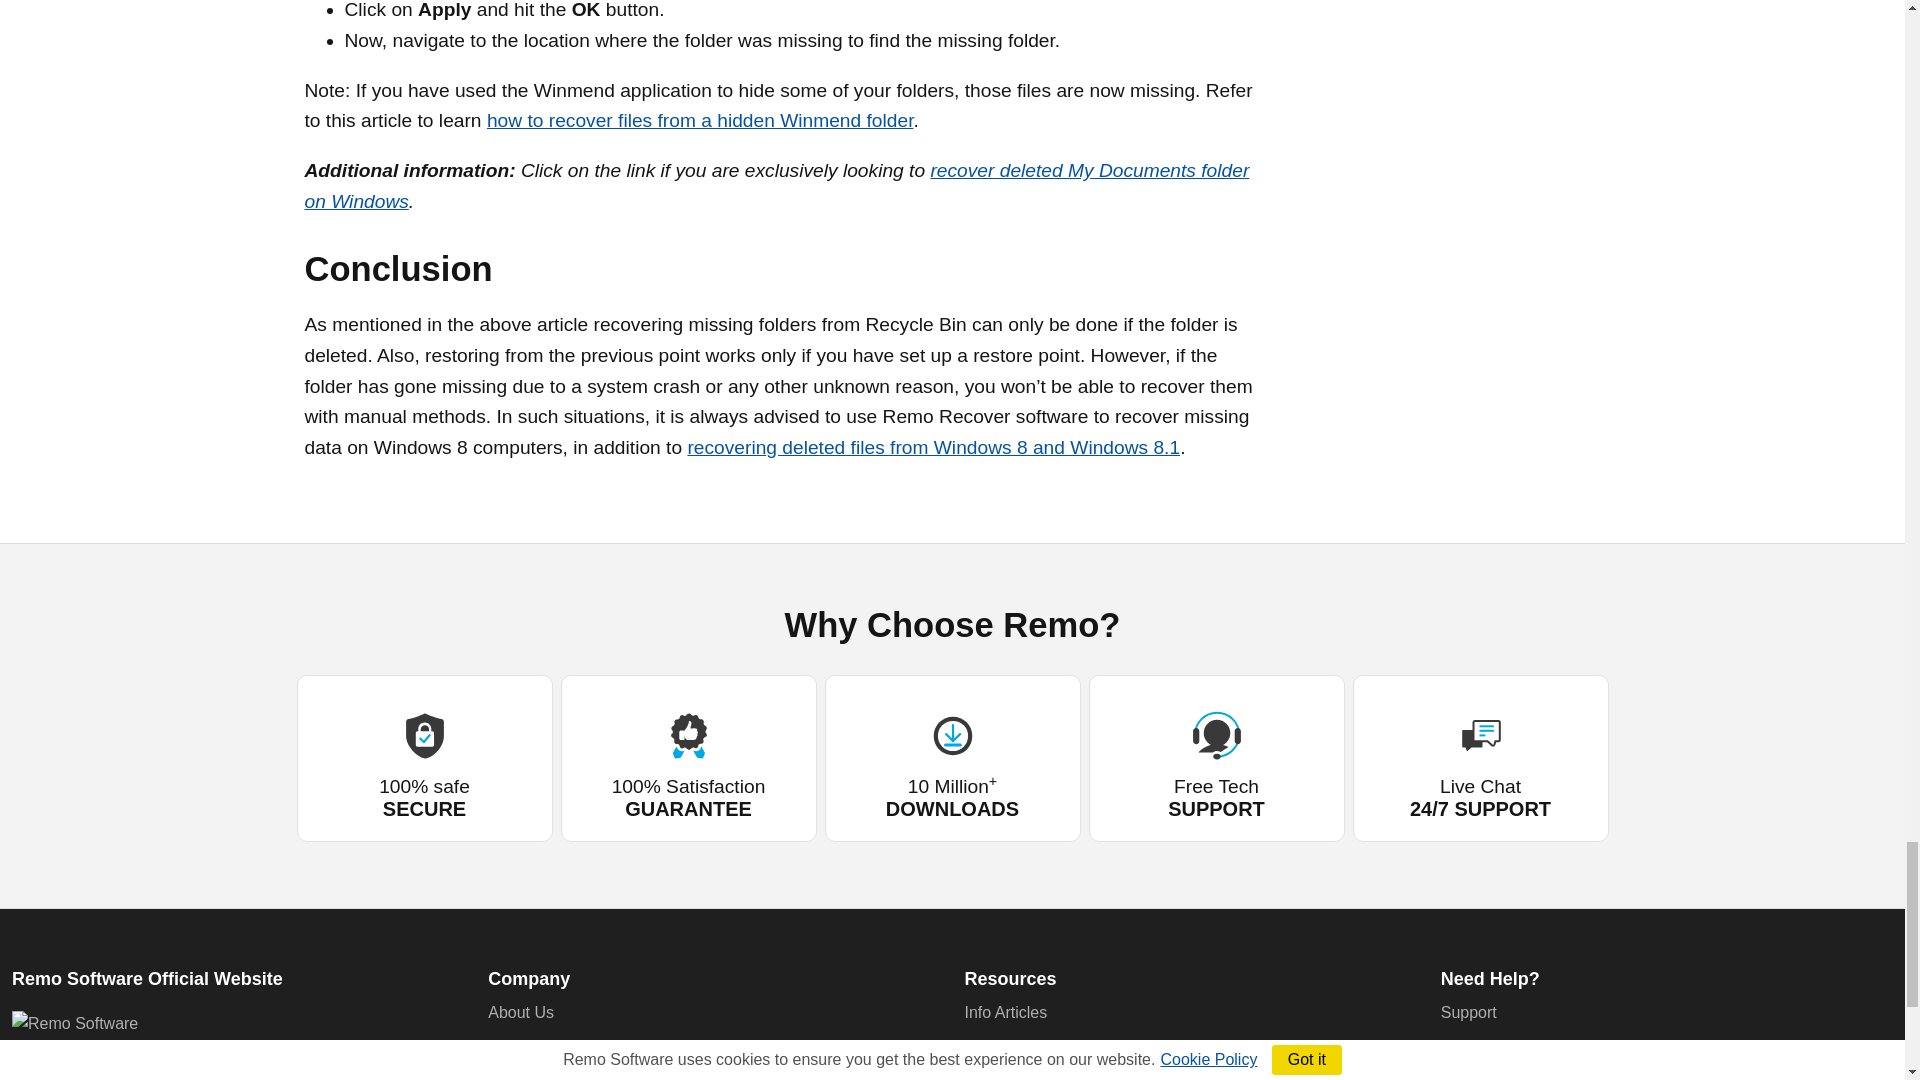 The width and height of the screenshot is (1920, 1080). Describe the element at coordinates (520, 1012) in the screenshot. I see `About Us` at that location.